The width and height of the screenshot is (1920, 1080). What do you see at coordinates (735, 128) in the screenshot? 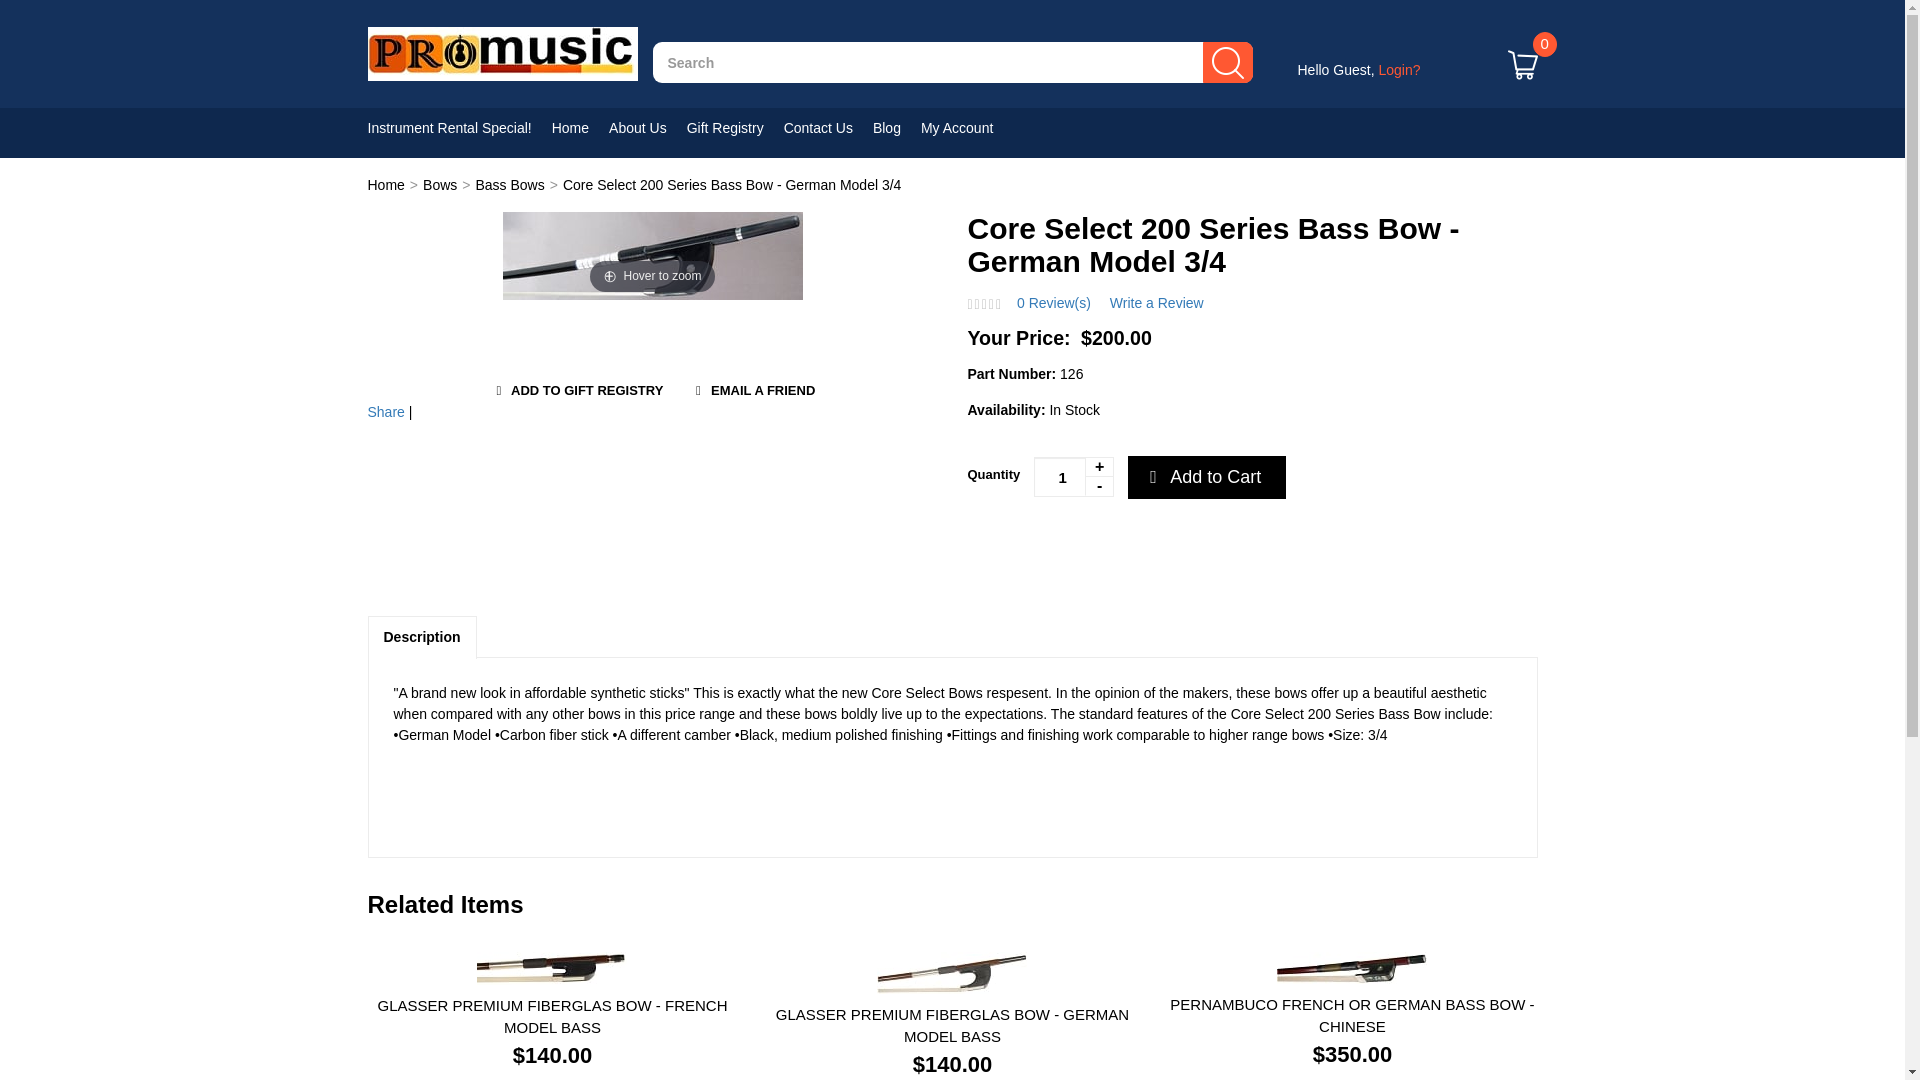
I see `Gift Registry` at bounding box center [735, 128].